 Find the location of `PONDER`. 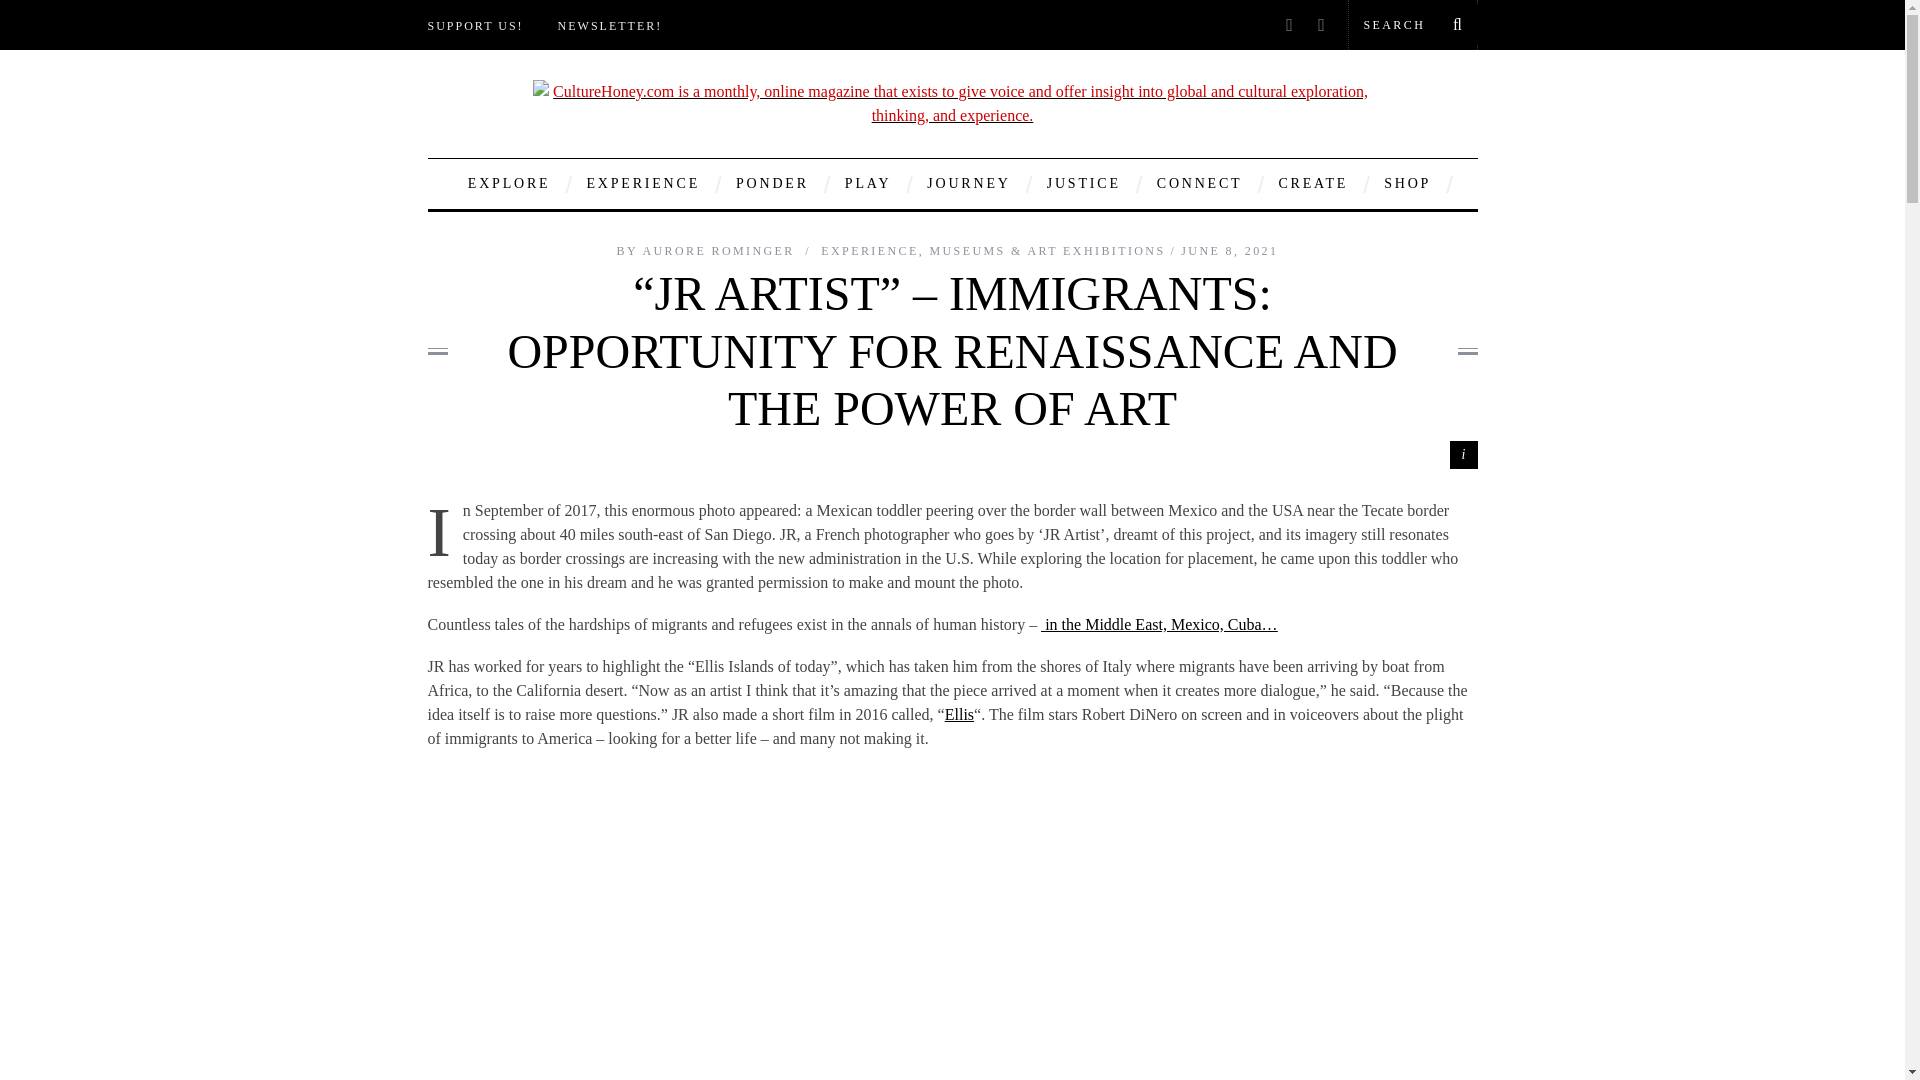

PONDER is located at coordinates (772, 184).